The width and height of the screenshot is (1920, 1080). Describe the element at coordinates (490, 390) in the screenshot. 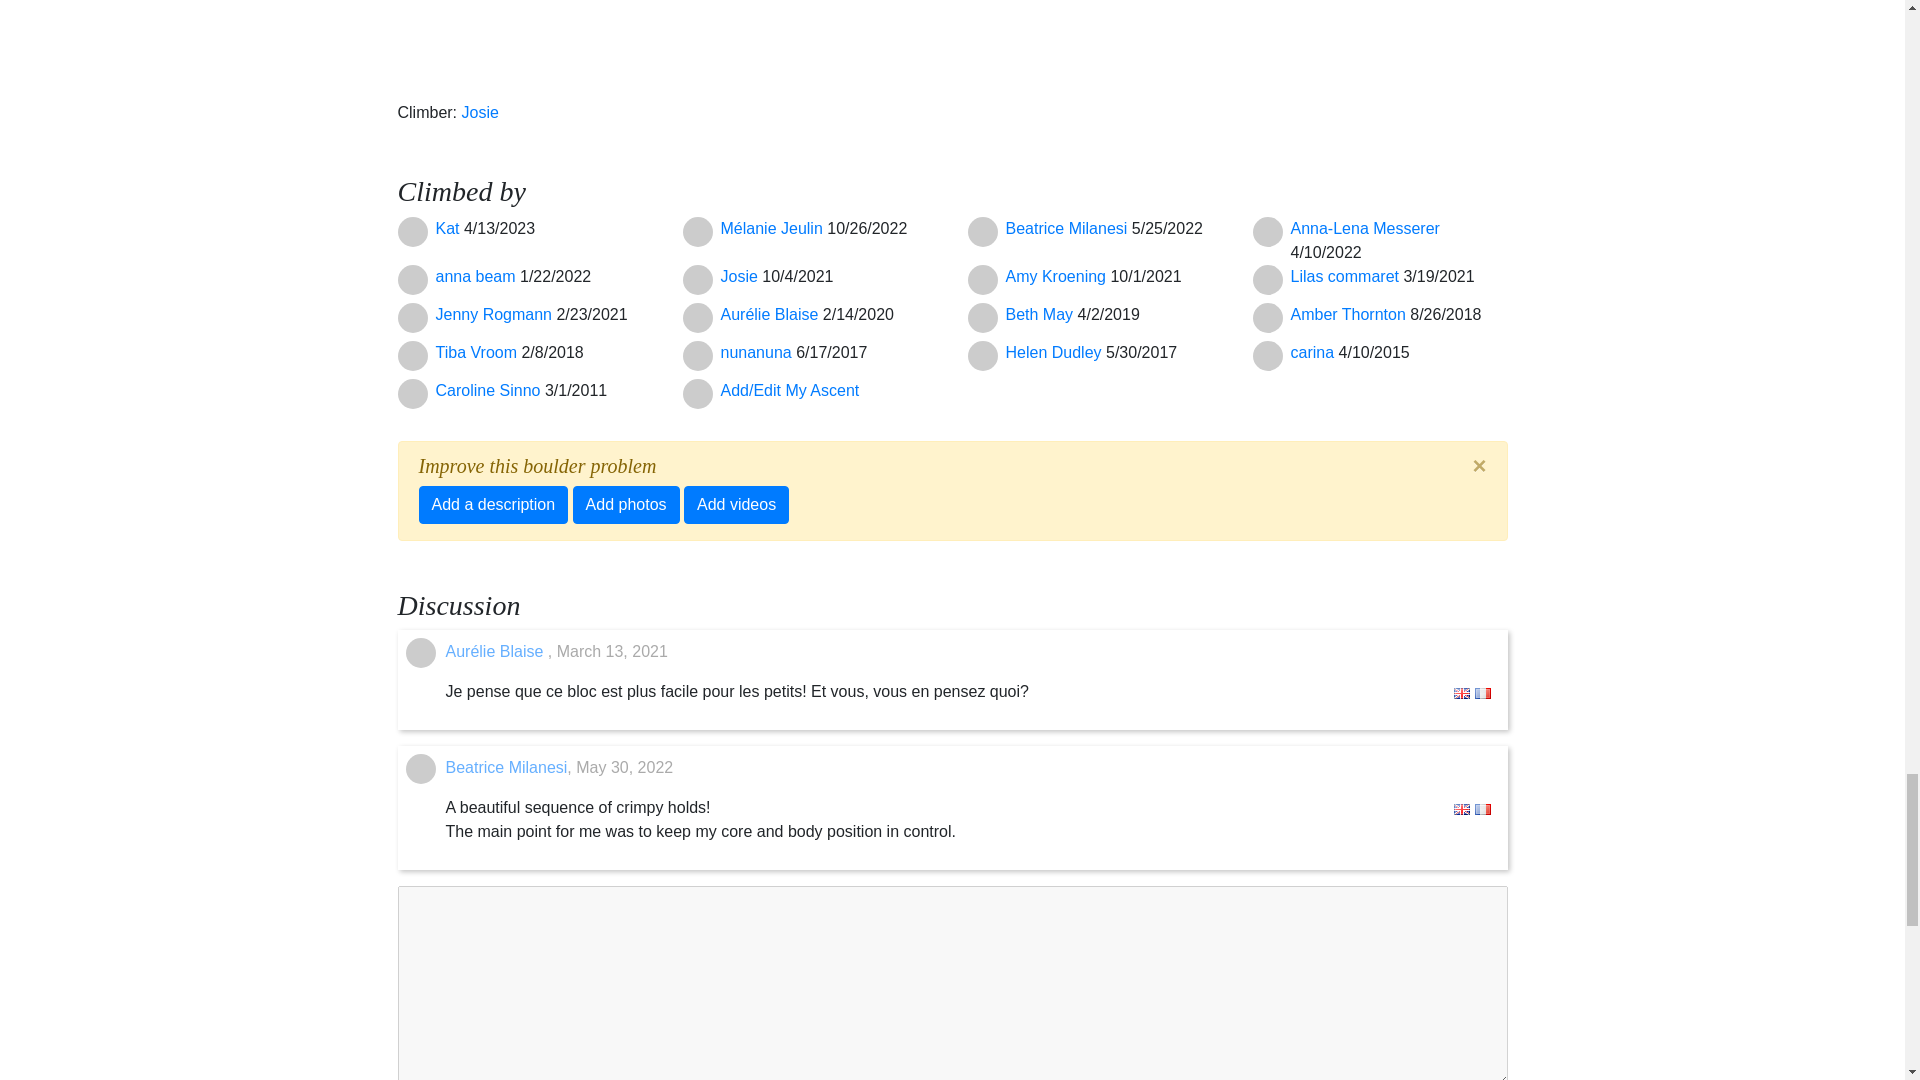

I see `Caroline Sinno` at that location.